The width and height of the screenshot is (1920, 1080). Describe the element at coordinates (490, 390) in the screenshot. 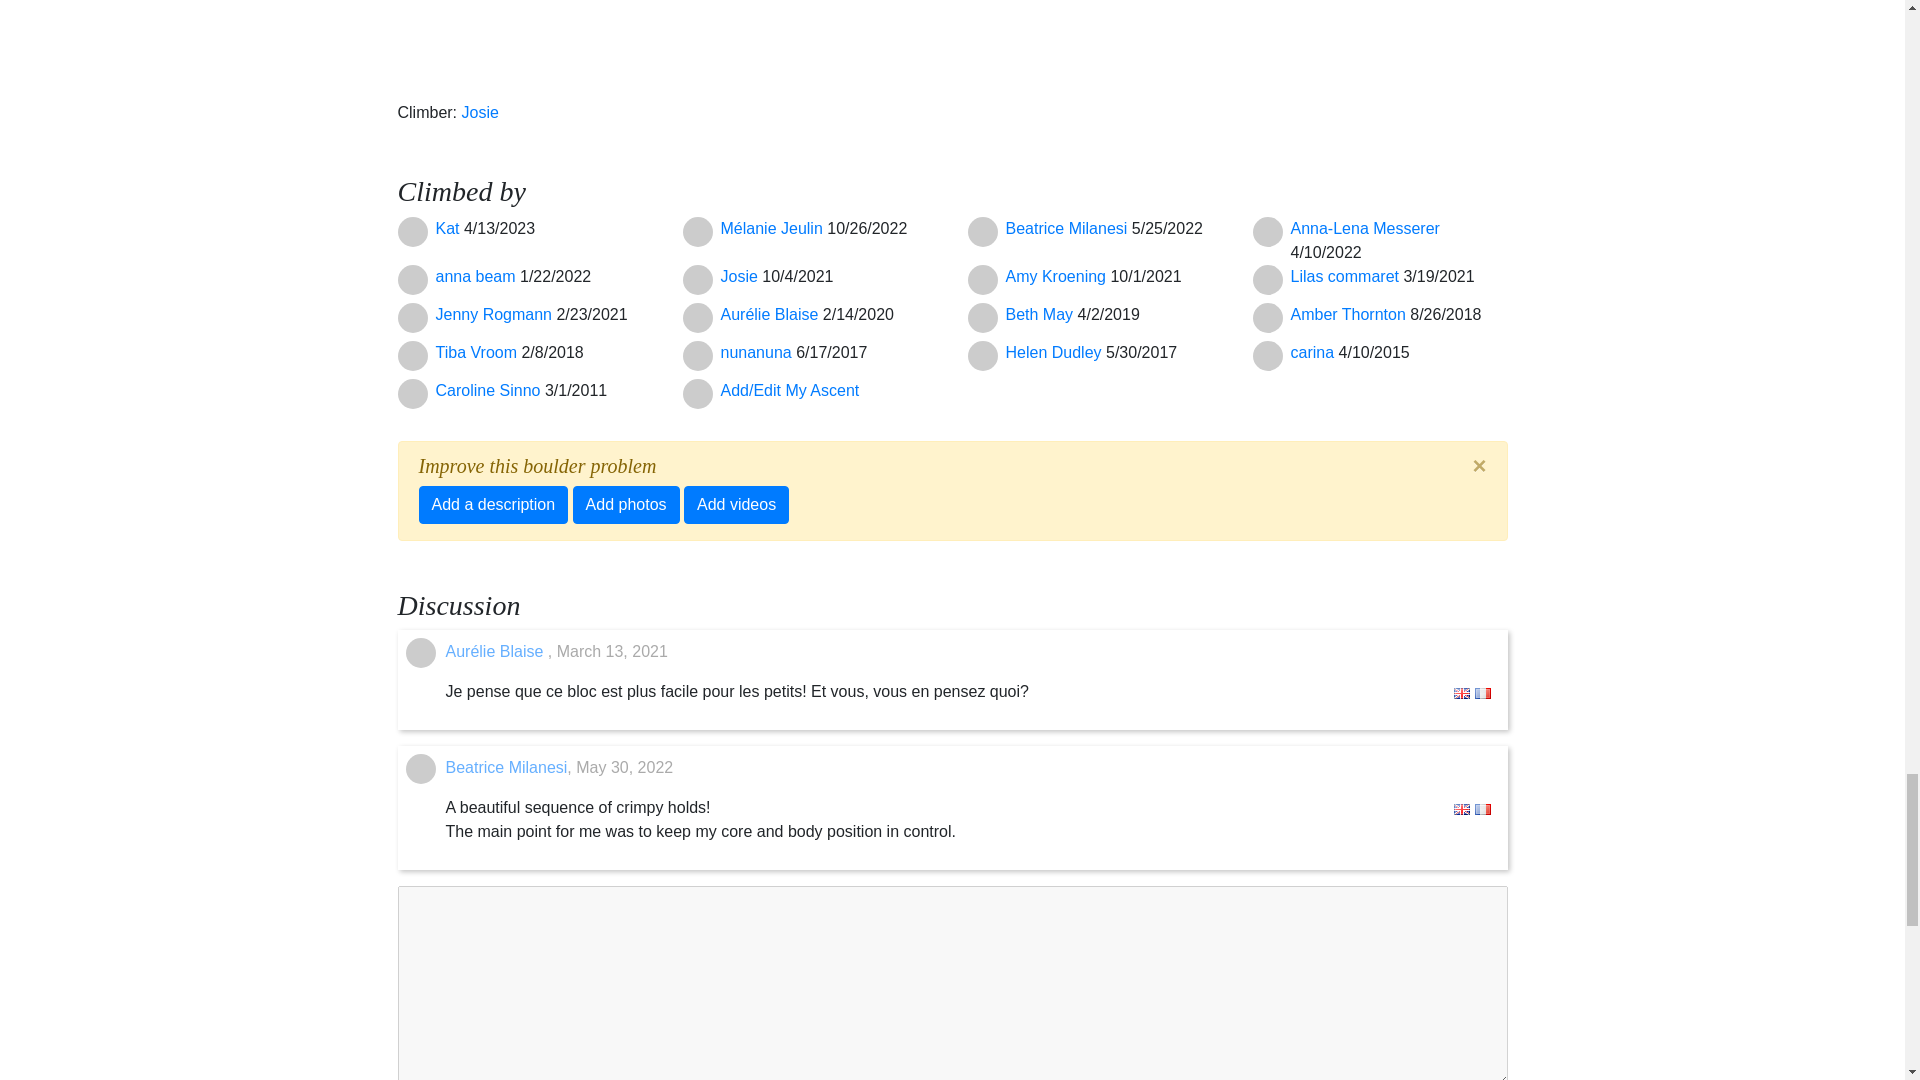

I see `Caroline Sinno` at that location.